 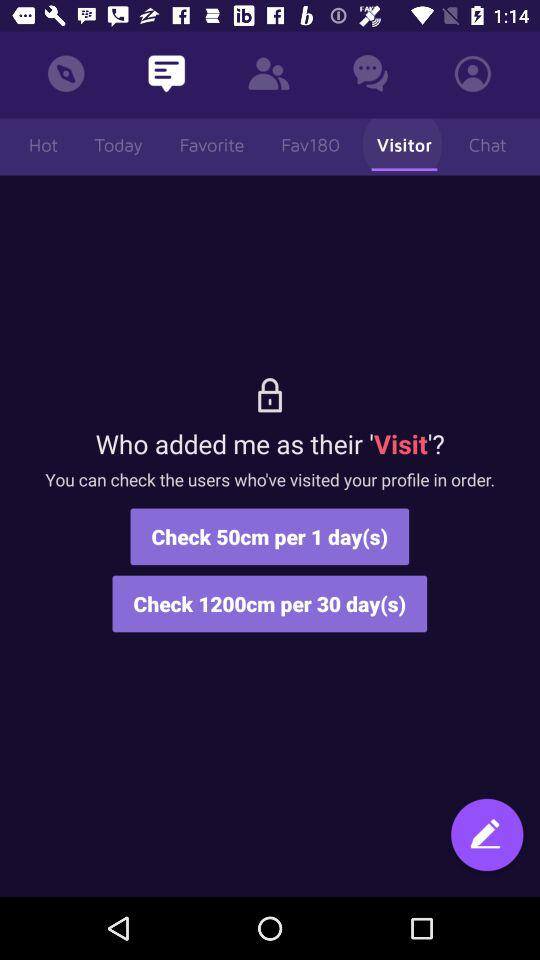 I want to click on click icon at the bottom right corner, so click(x=487, y=844).